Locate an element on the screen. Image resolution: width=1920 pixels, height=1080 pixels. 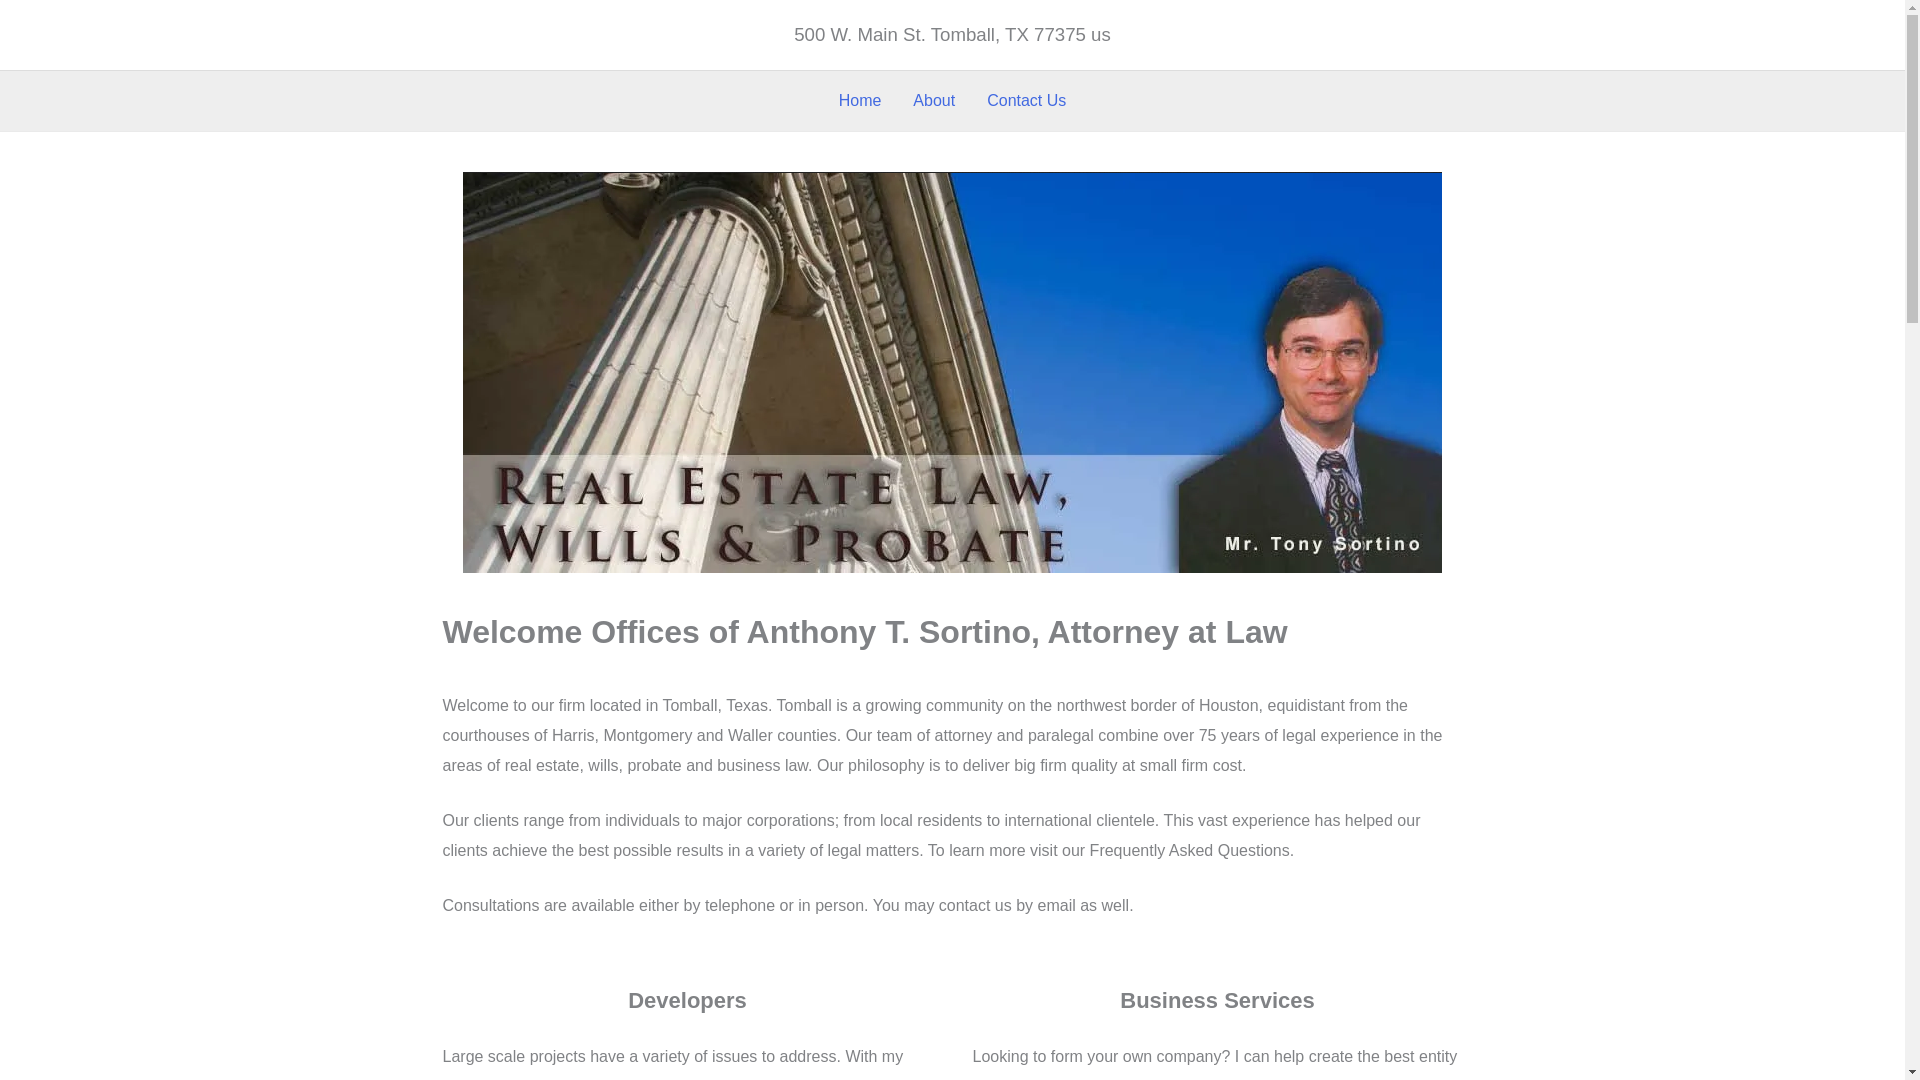
Contact Us is located at coordinates (1026, 100).